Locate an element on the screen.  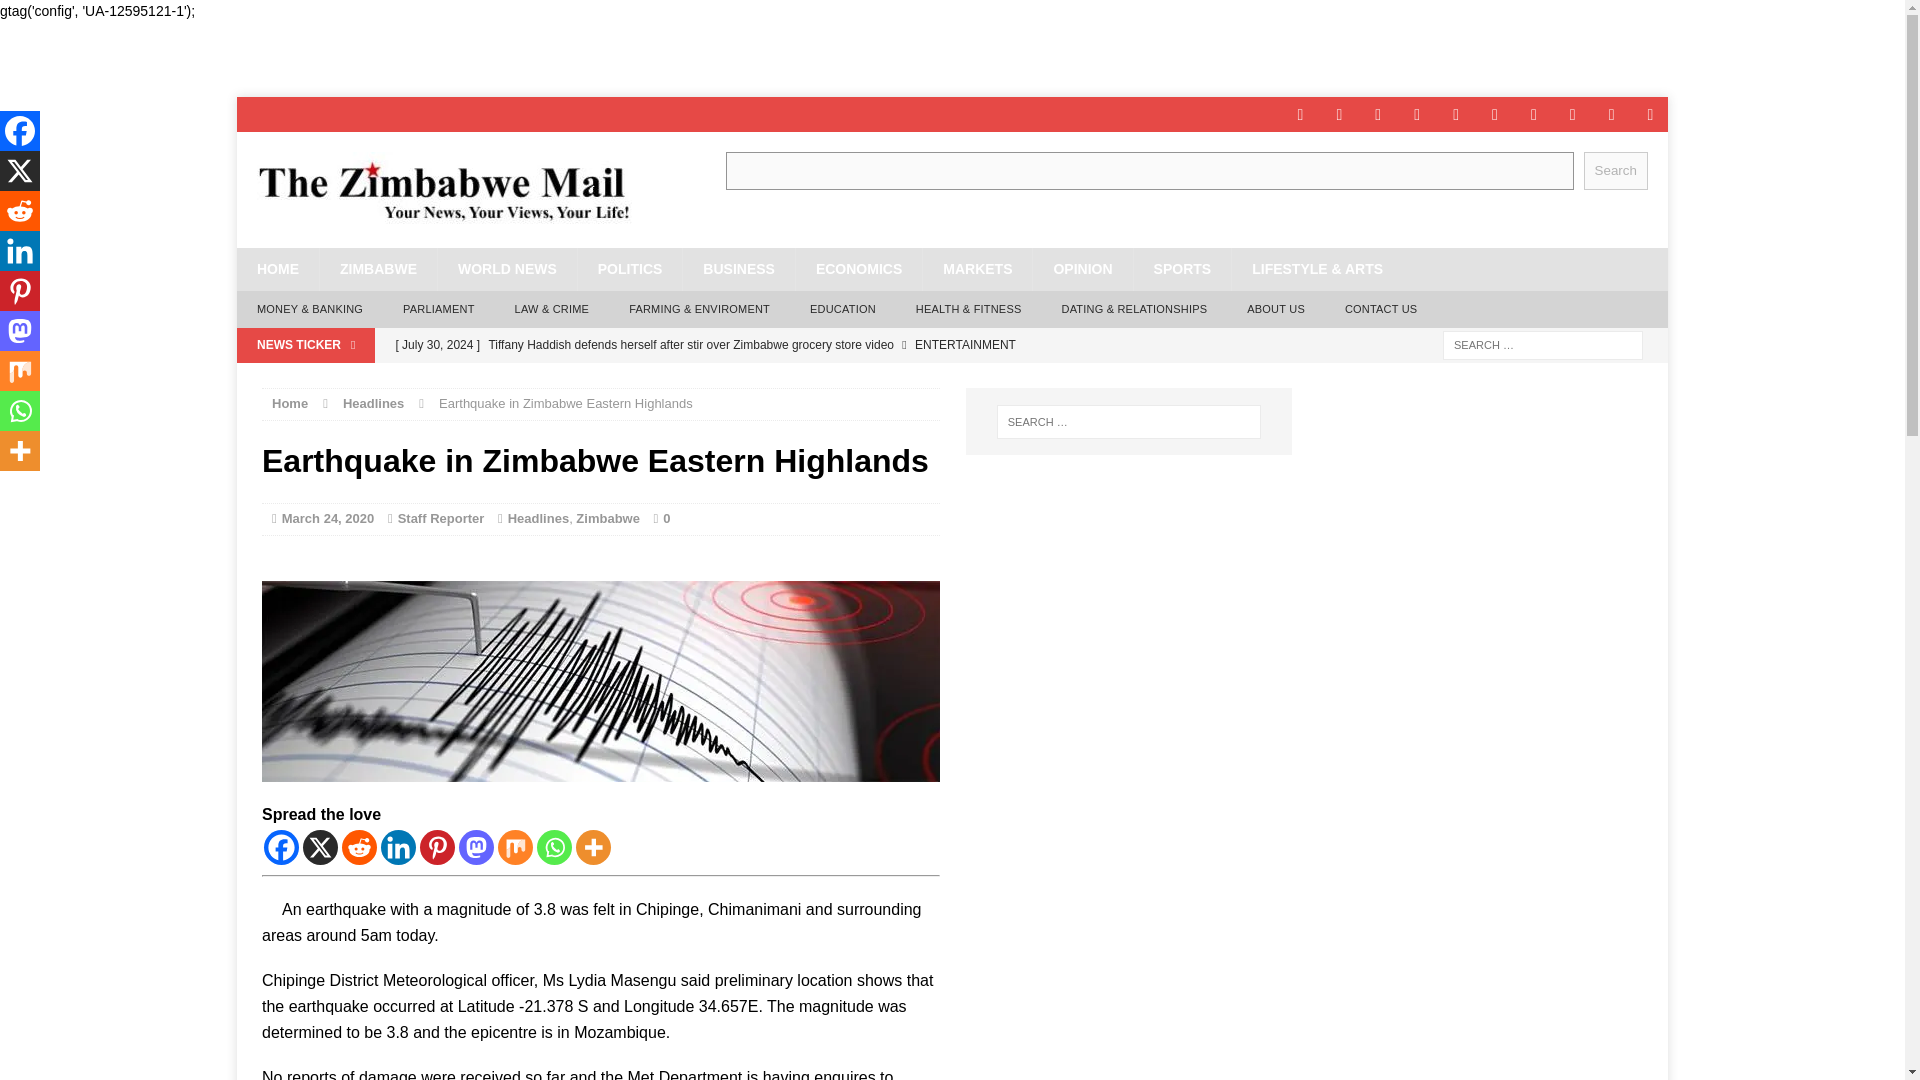
Home is located at coordinates (290, 404).